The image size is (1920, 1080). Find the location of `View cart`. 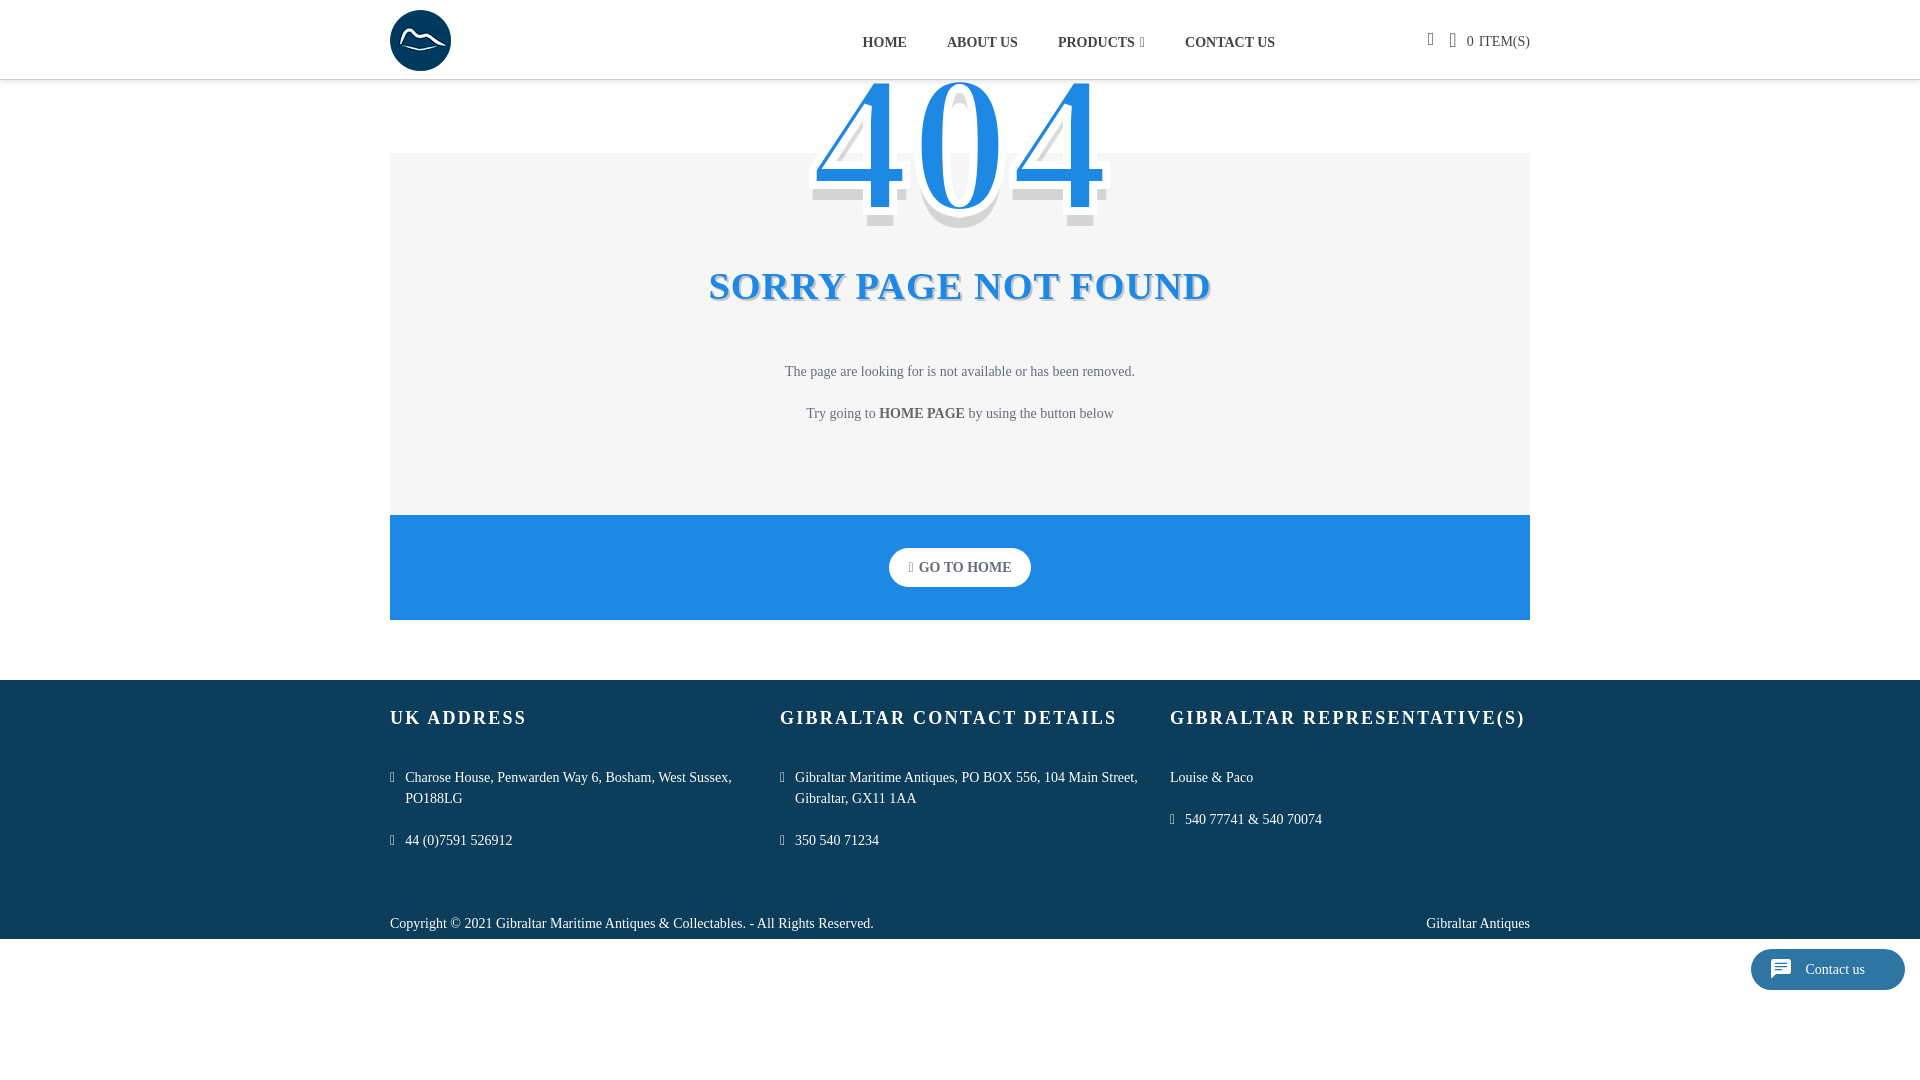

View cart is located at coordinates (1460, 40).